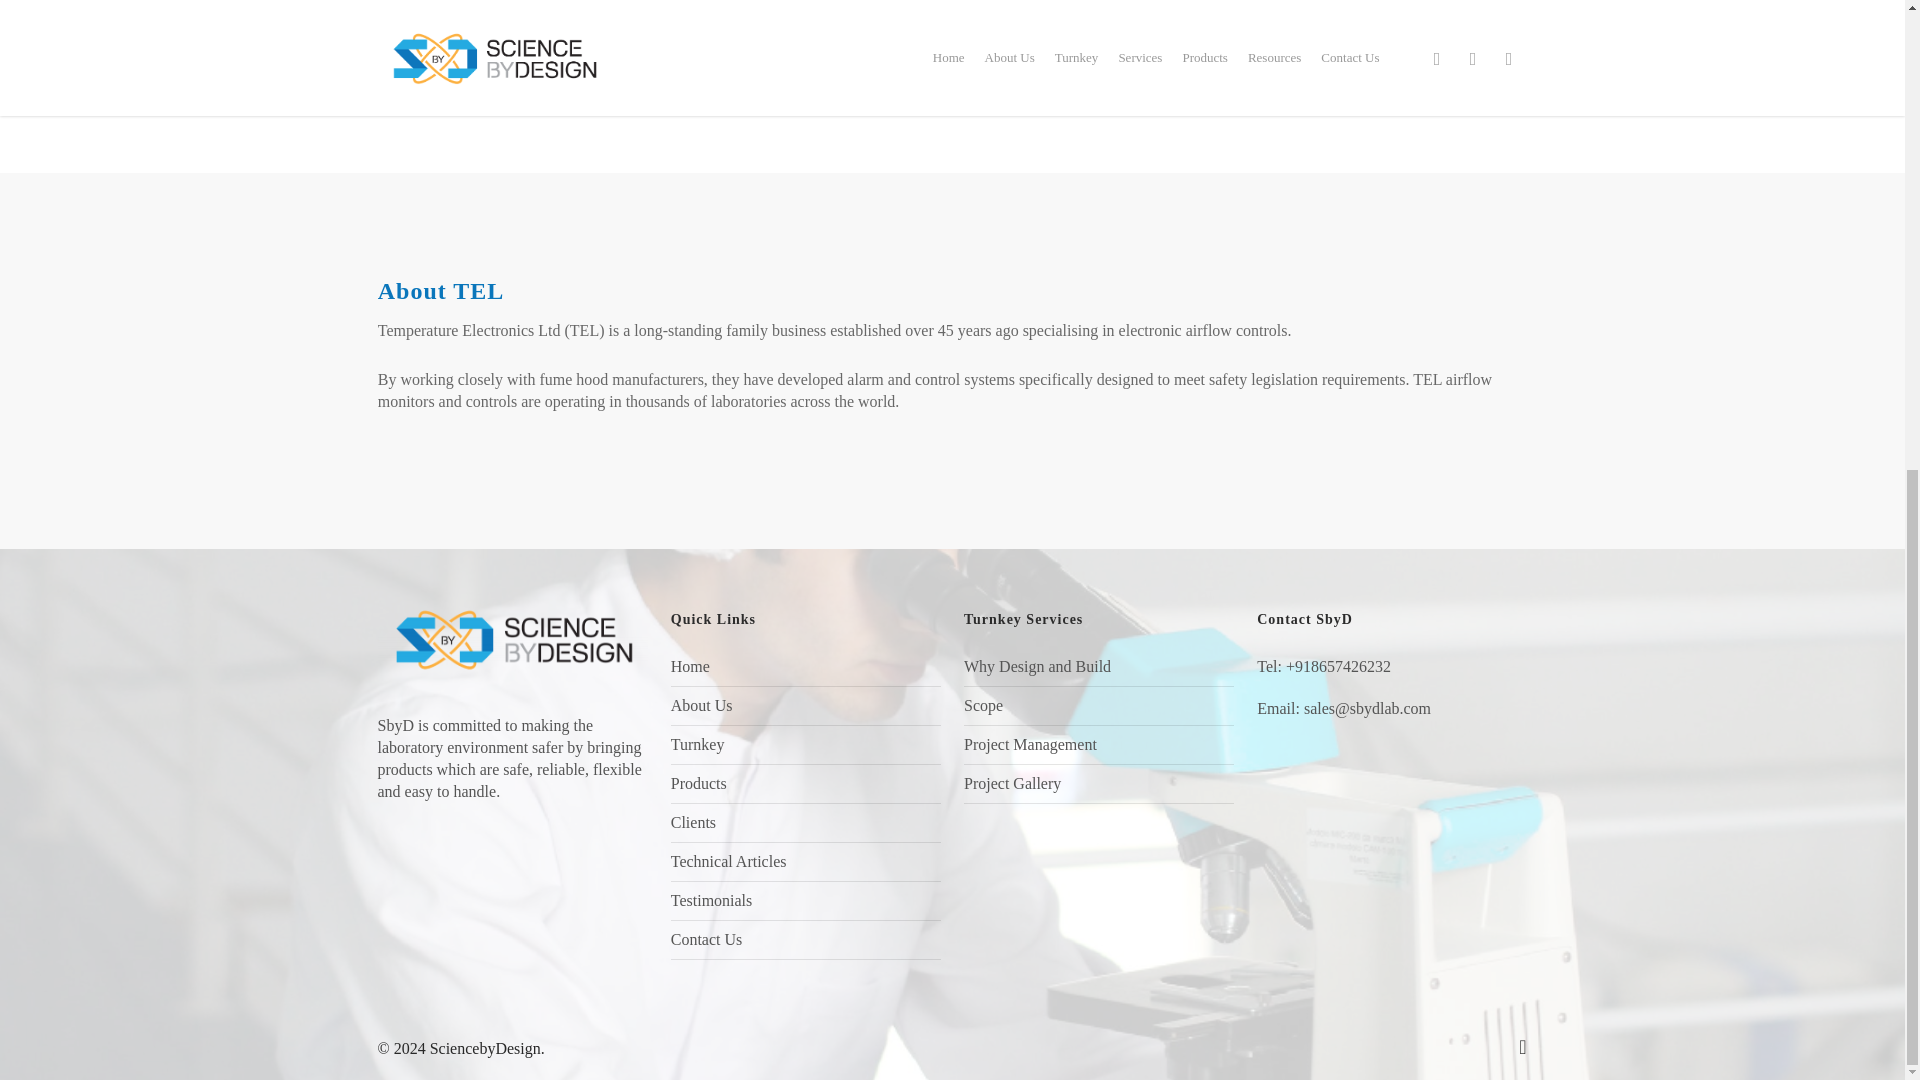 This screenshot has height=1080, width=1920. Describe the element at coordinates (805, 705) in the screenshot. I see `About Us` at that location.